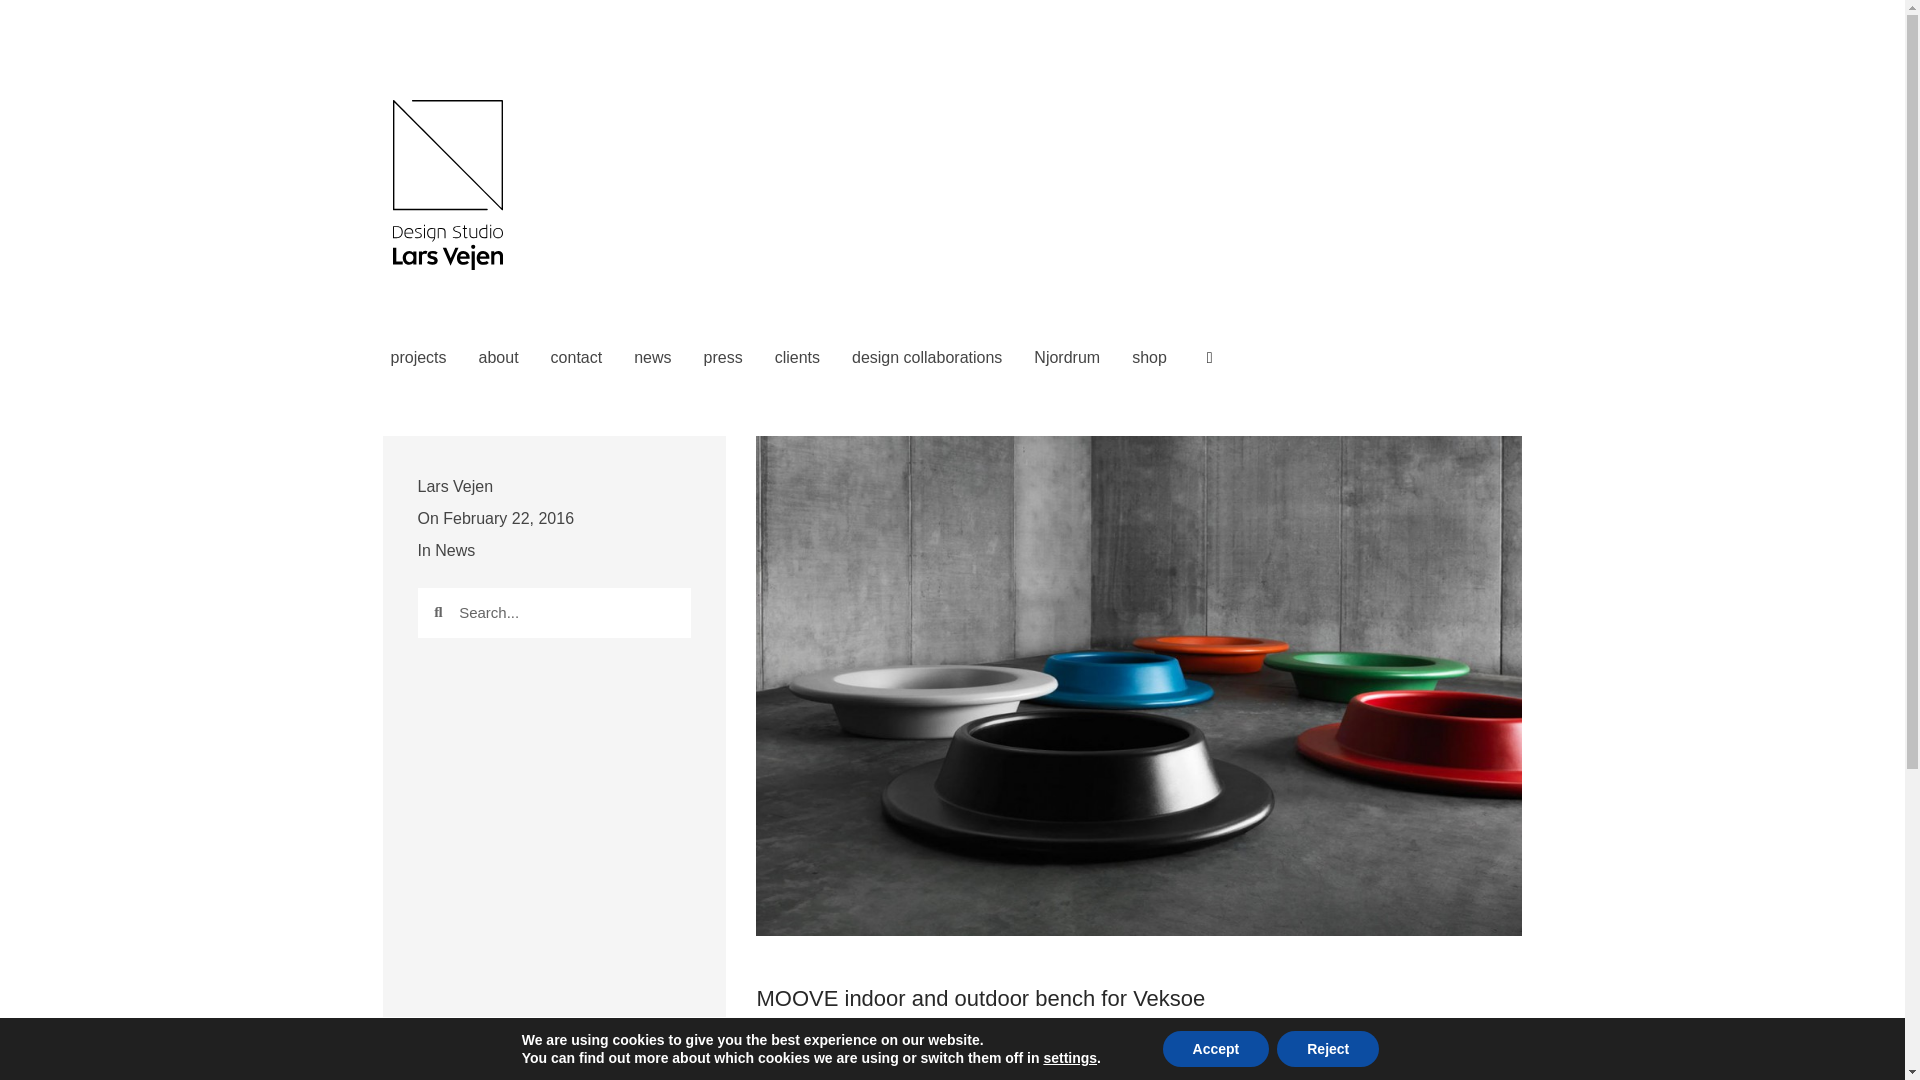  Describe the element at coordinates (1148, 358) in the screenshot. I see `shop` at that location.